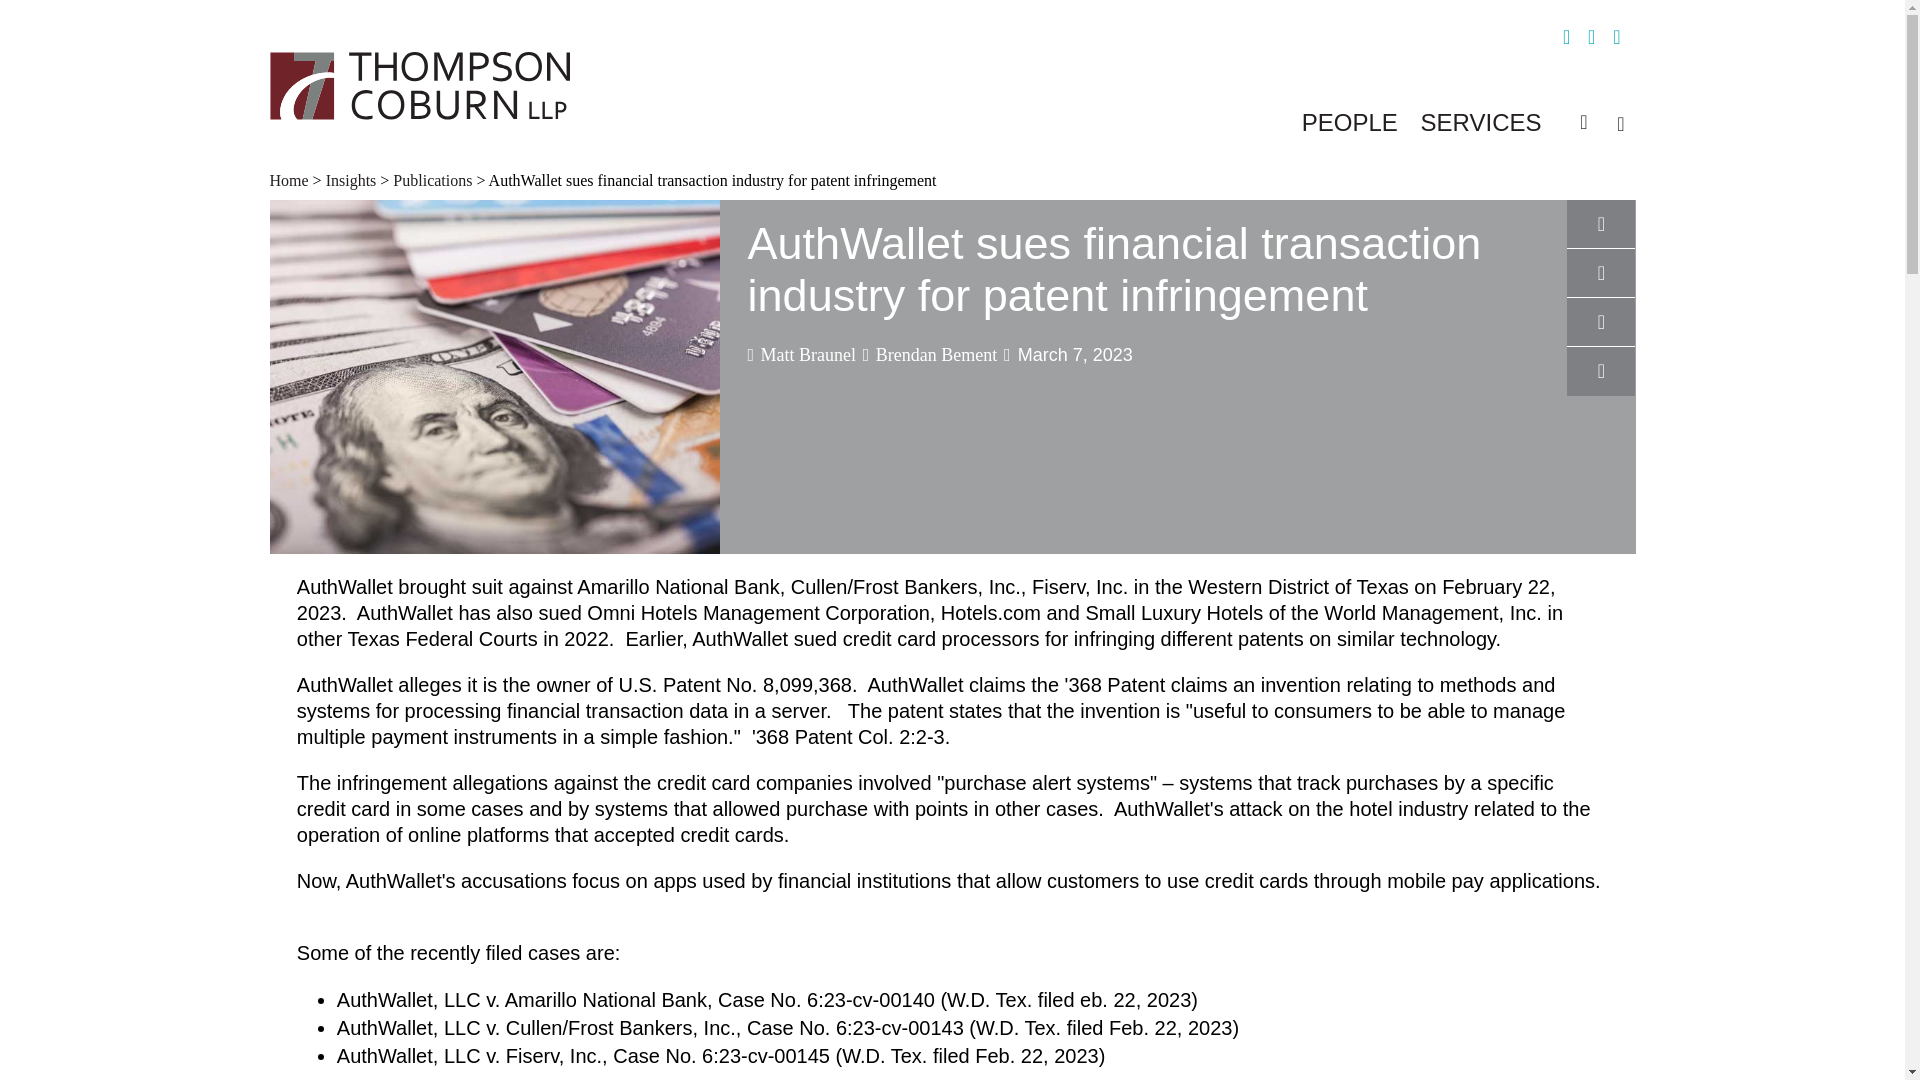 This screenshot has height=1080, width=1920. I want to click on Publications, so click(432, 180).